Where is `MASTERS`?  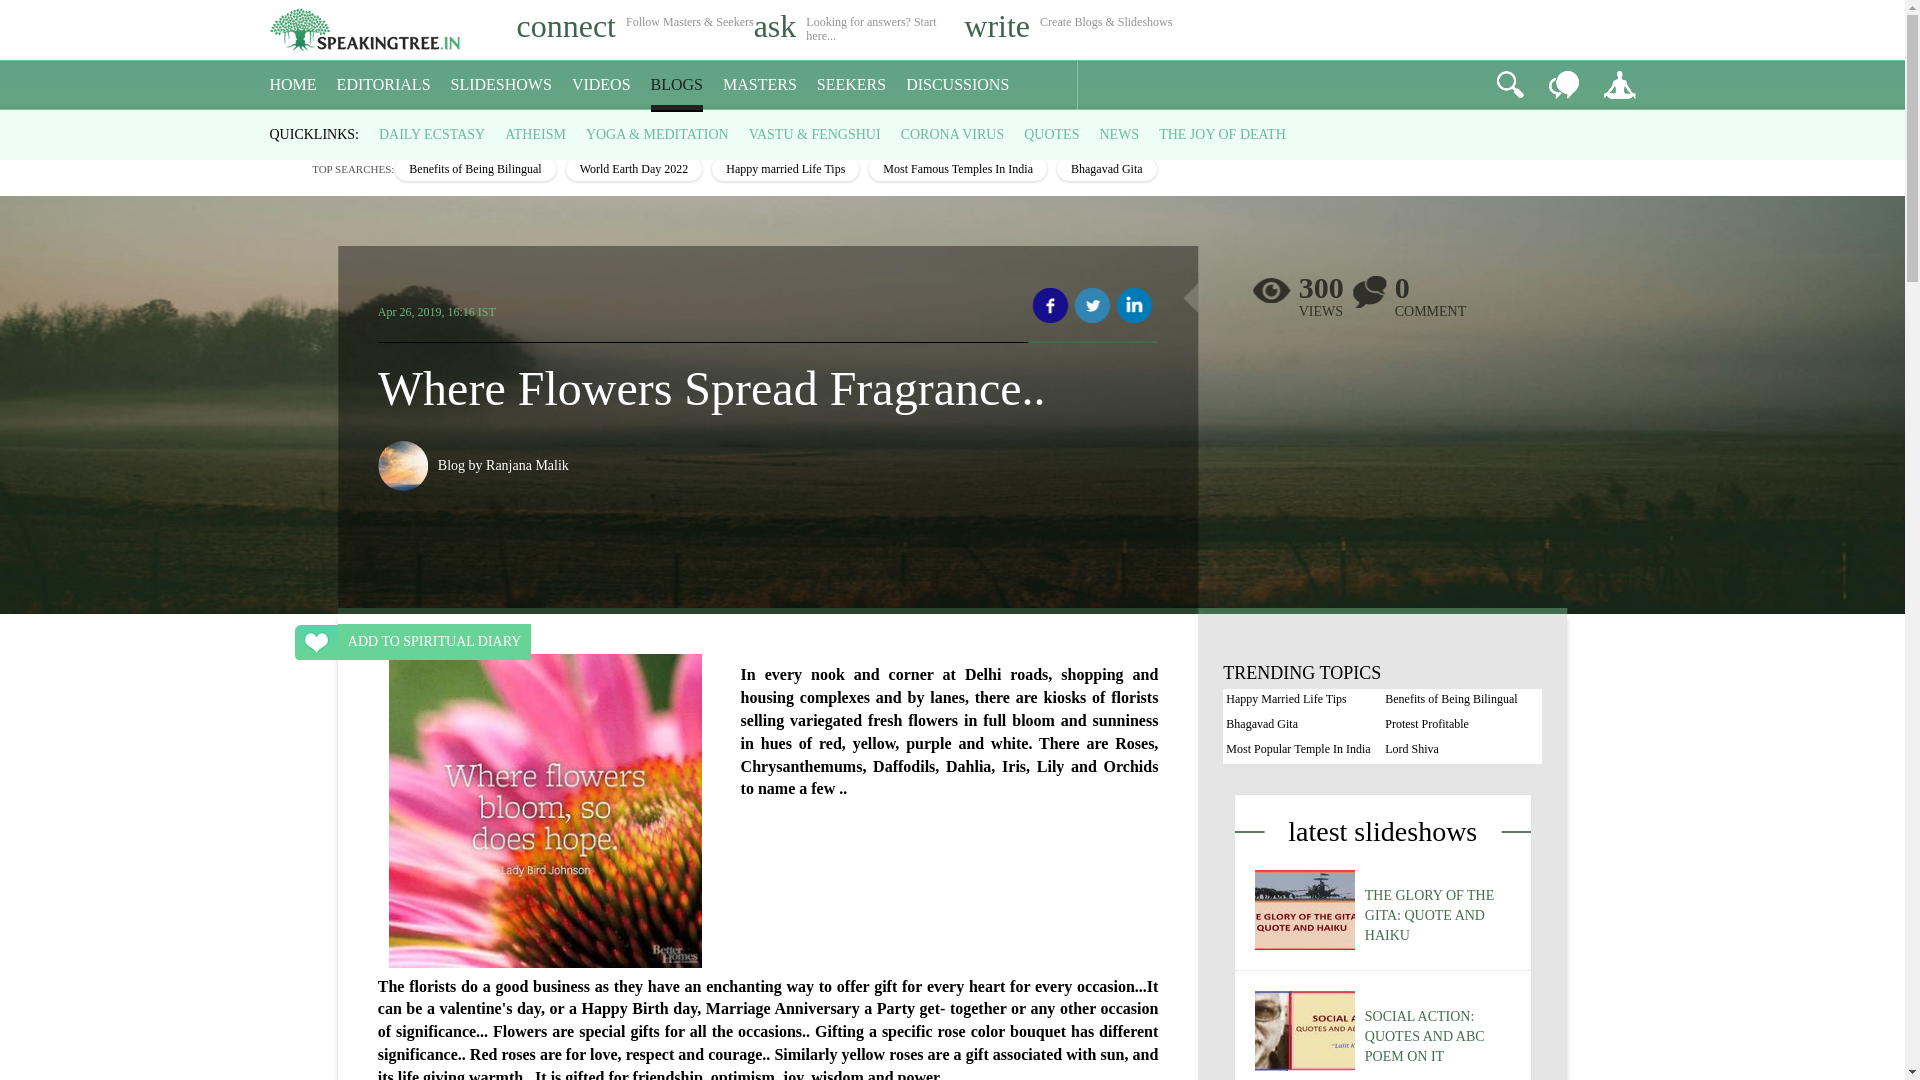
MASTERS is located at coordinates (760, 85).